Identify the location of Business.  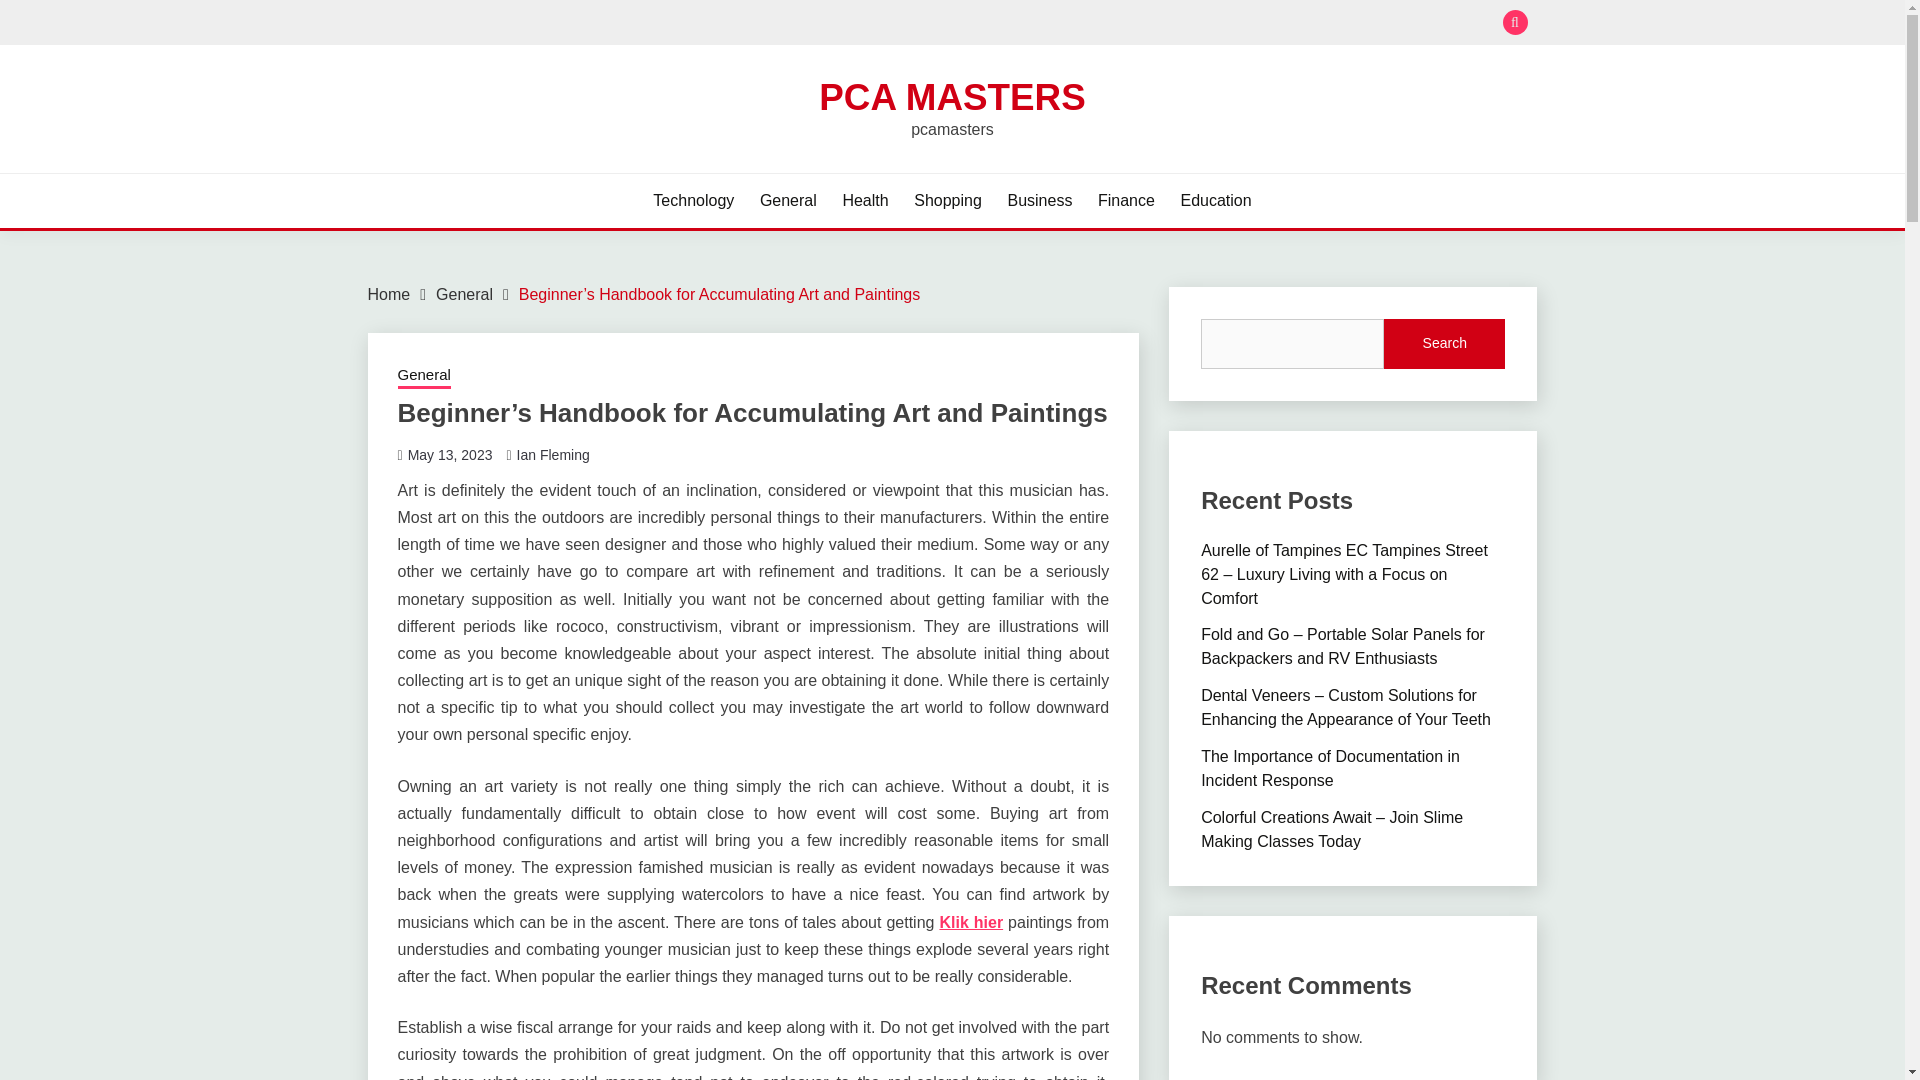
(1038, 200).